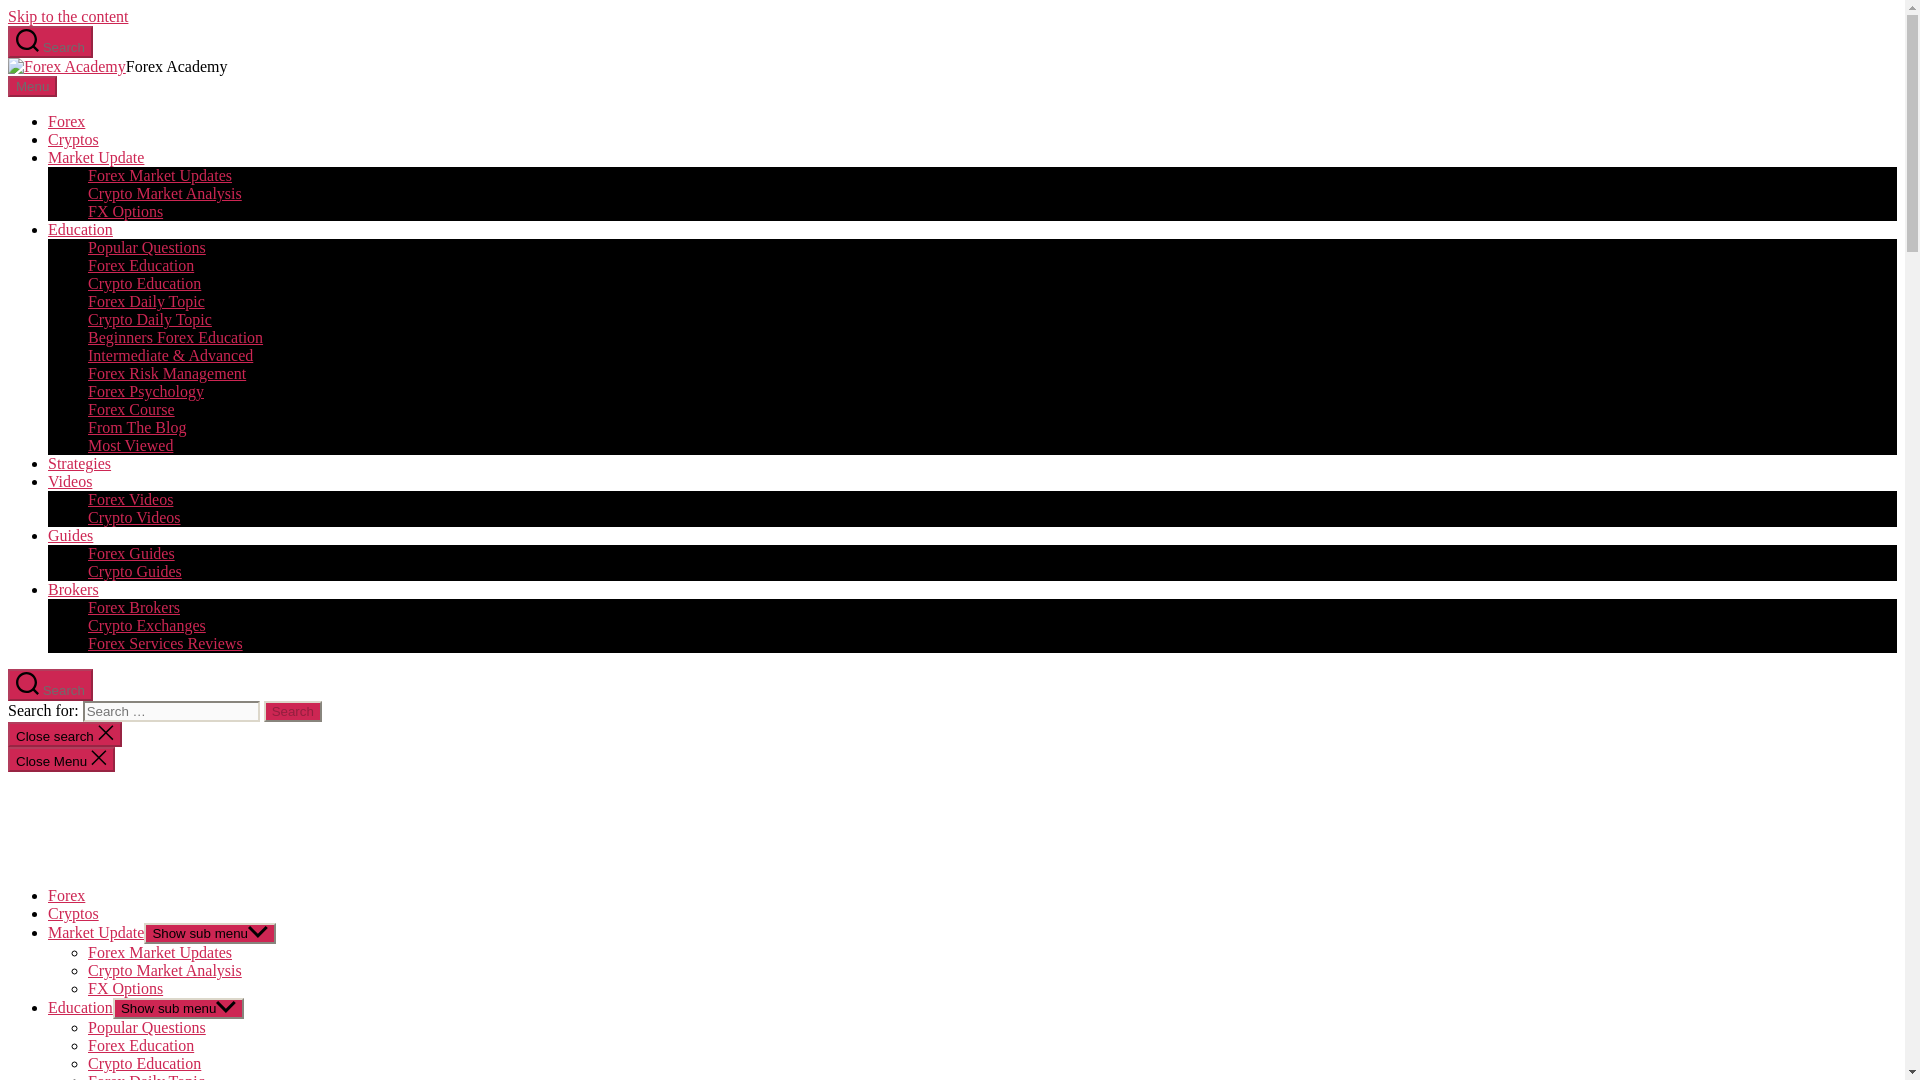 Image resolution: width=1920 pixels, height=1080 pixels. Describe the element at coordinates (50, 42) in the screenshot. I see `Search` at that location.